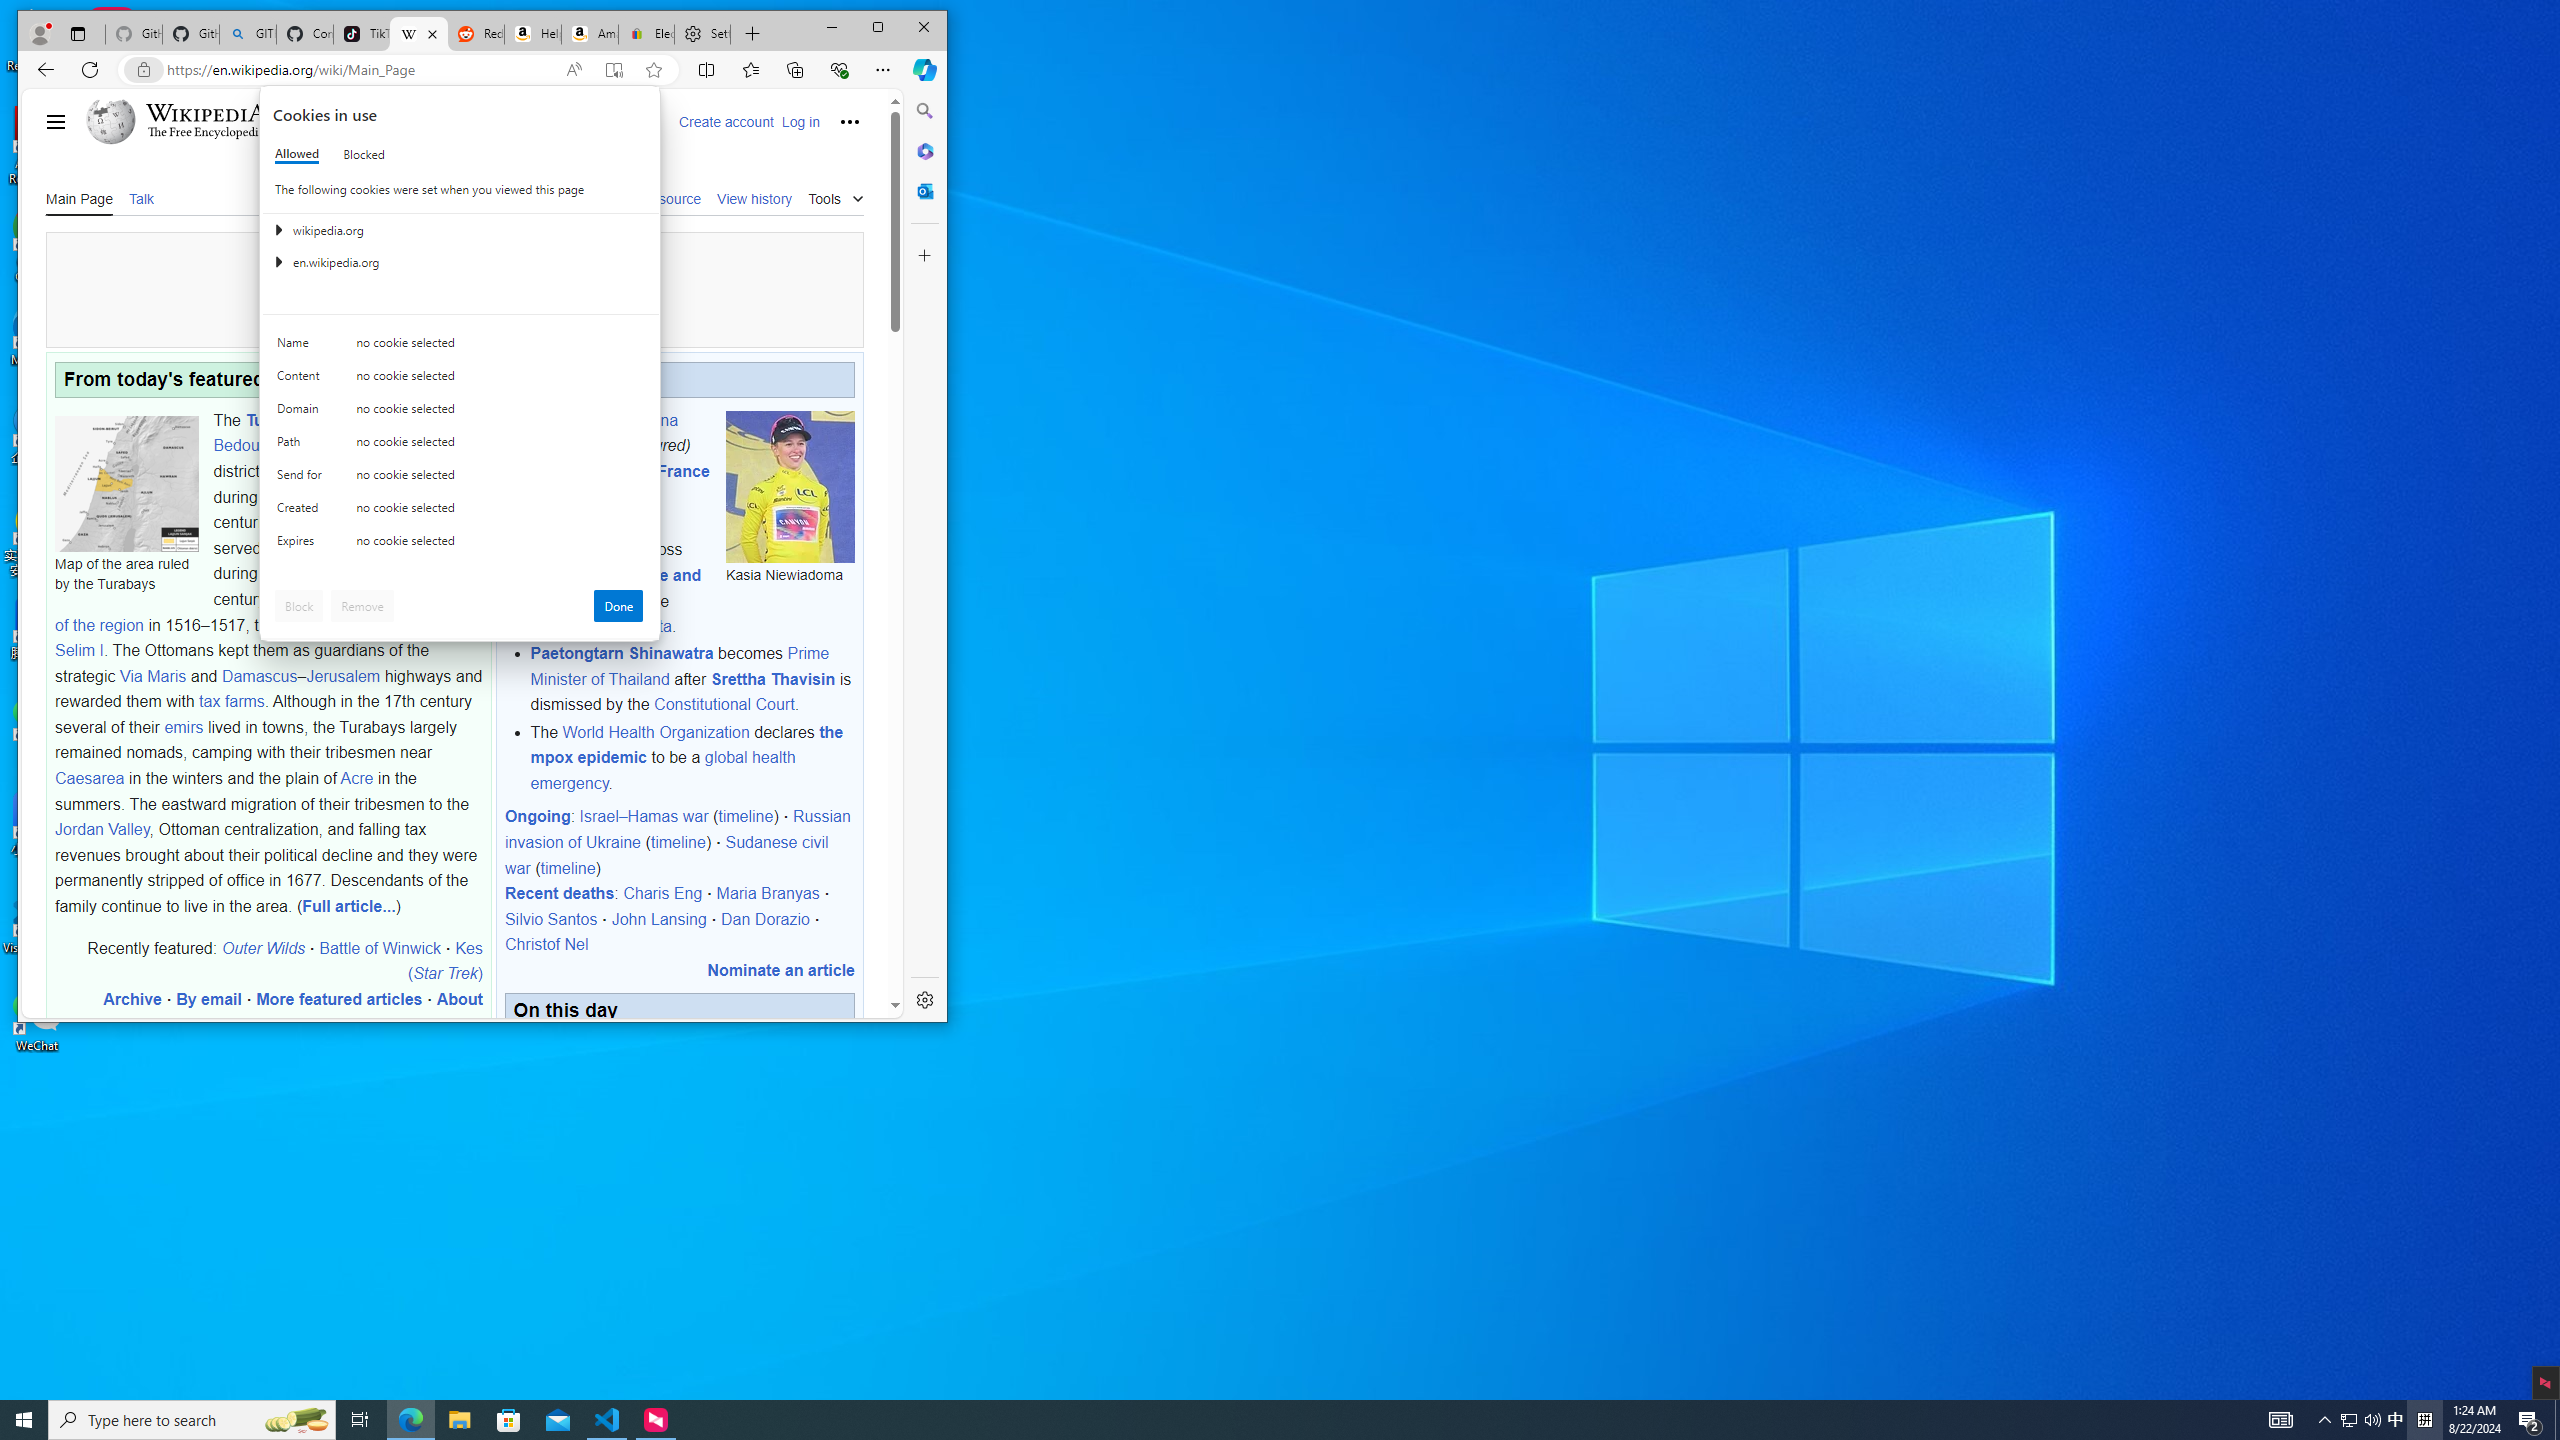  I want to click on Block, so click(299, 606).